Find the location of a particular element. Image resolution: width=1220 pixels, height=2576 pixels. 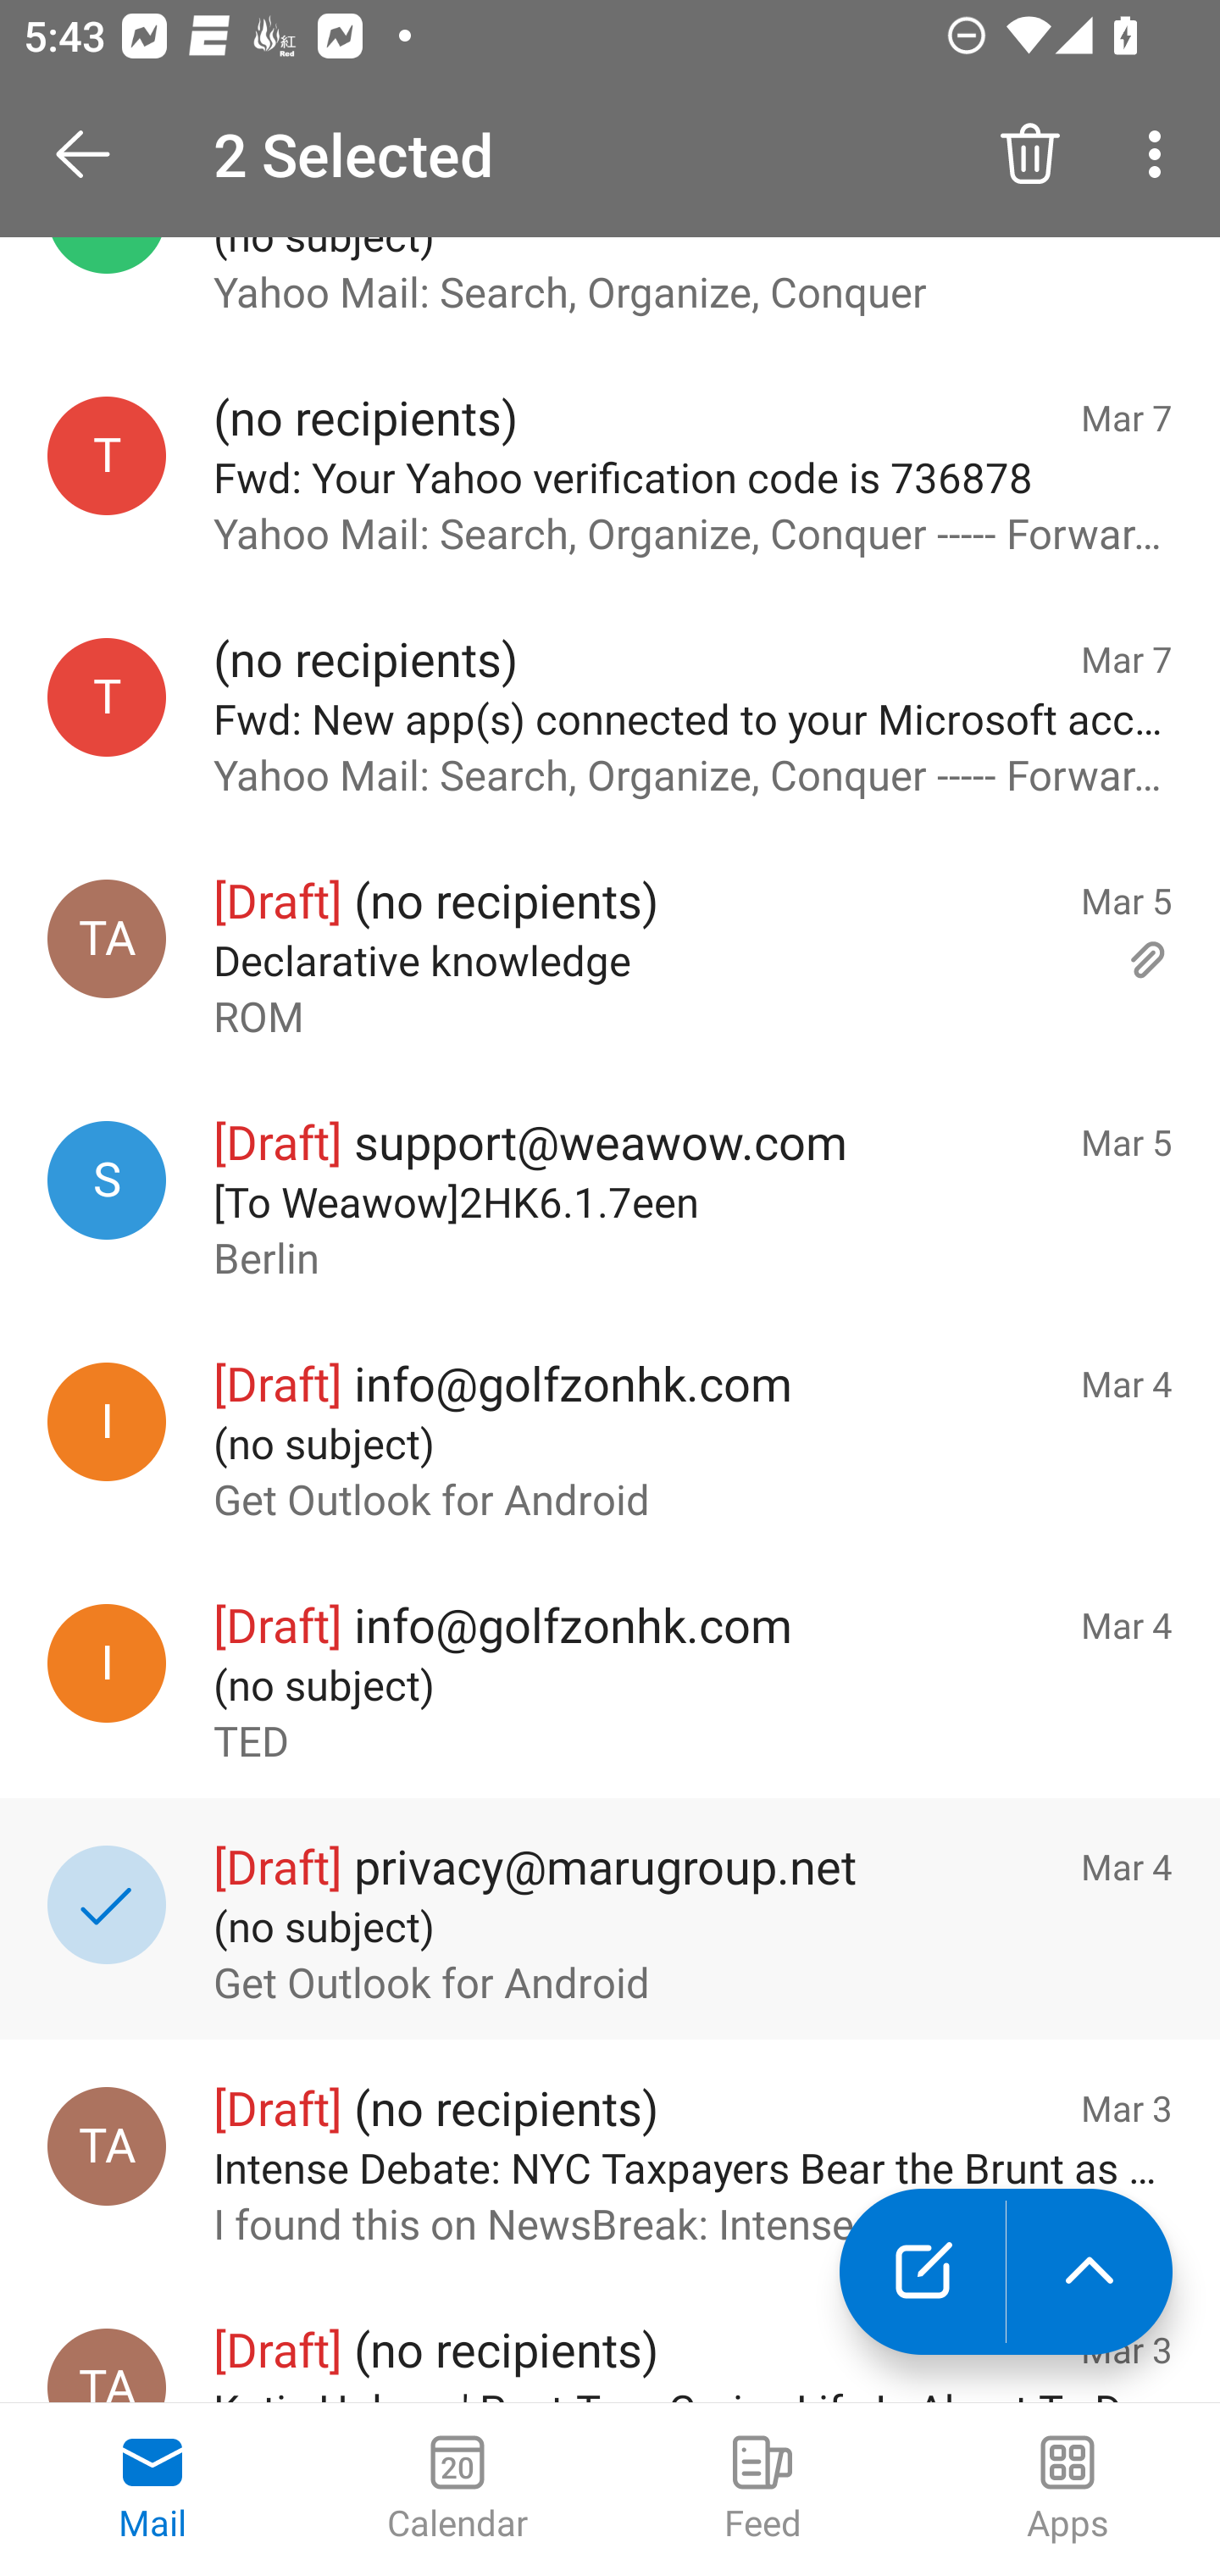

Delete is located at coordinates (1030, 154).